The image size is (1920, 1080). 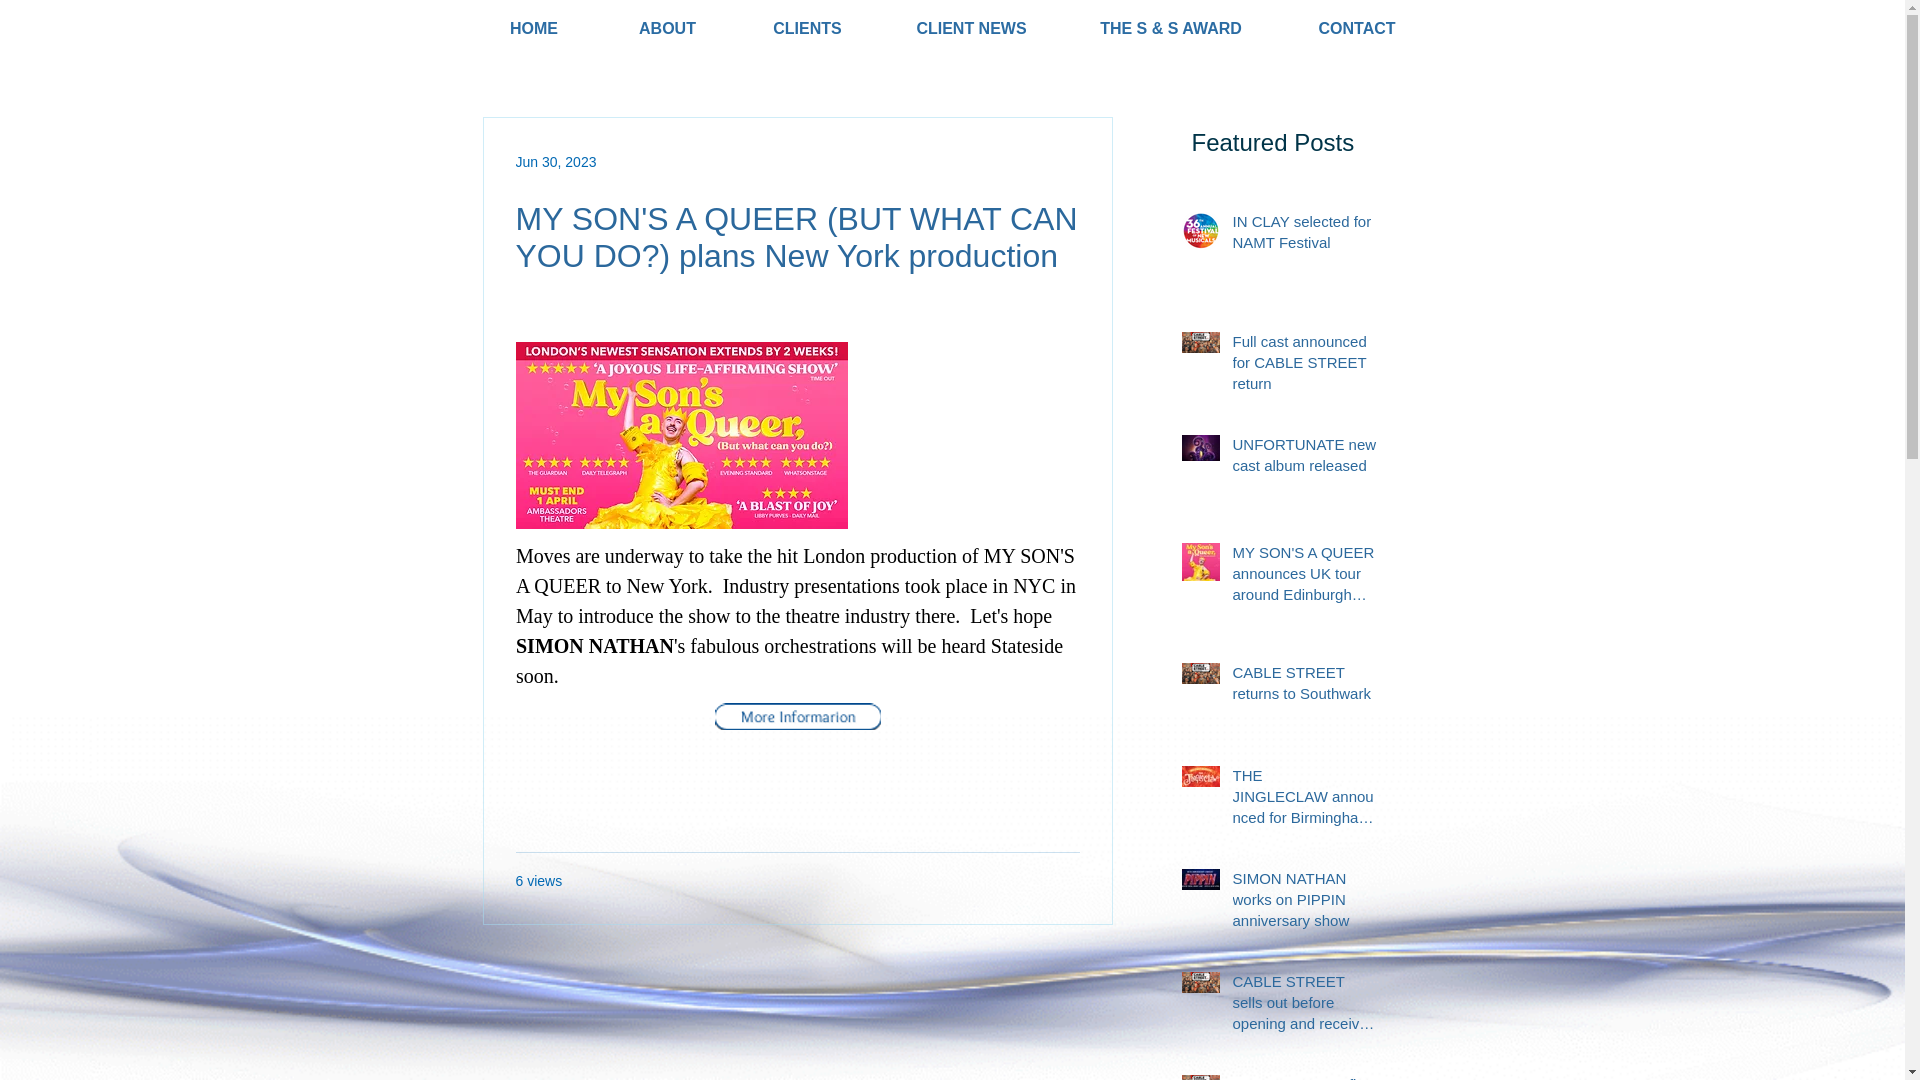 I want to click on CLIENTS, so click(x=806, y=28).